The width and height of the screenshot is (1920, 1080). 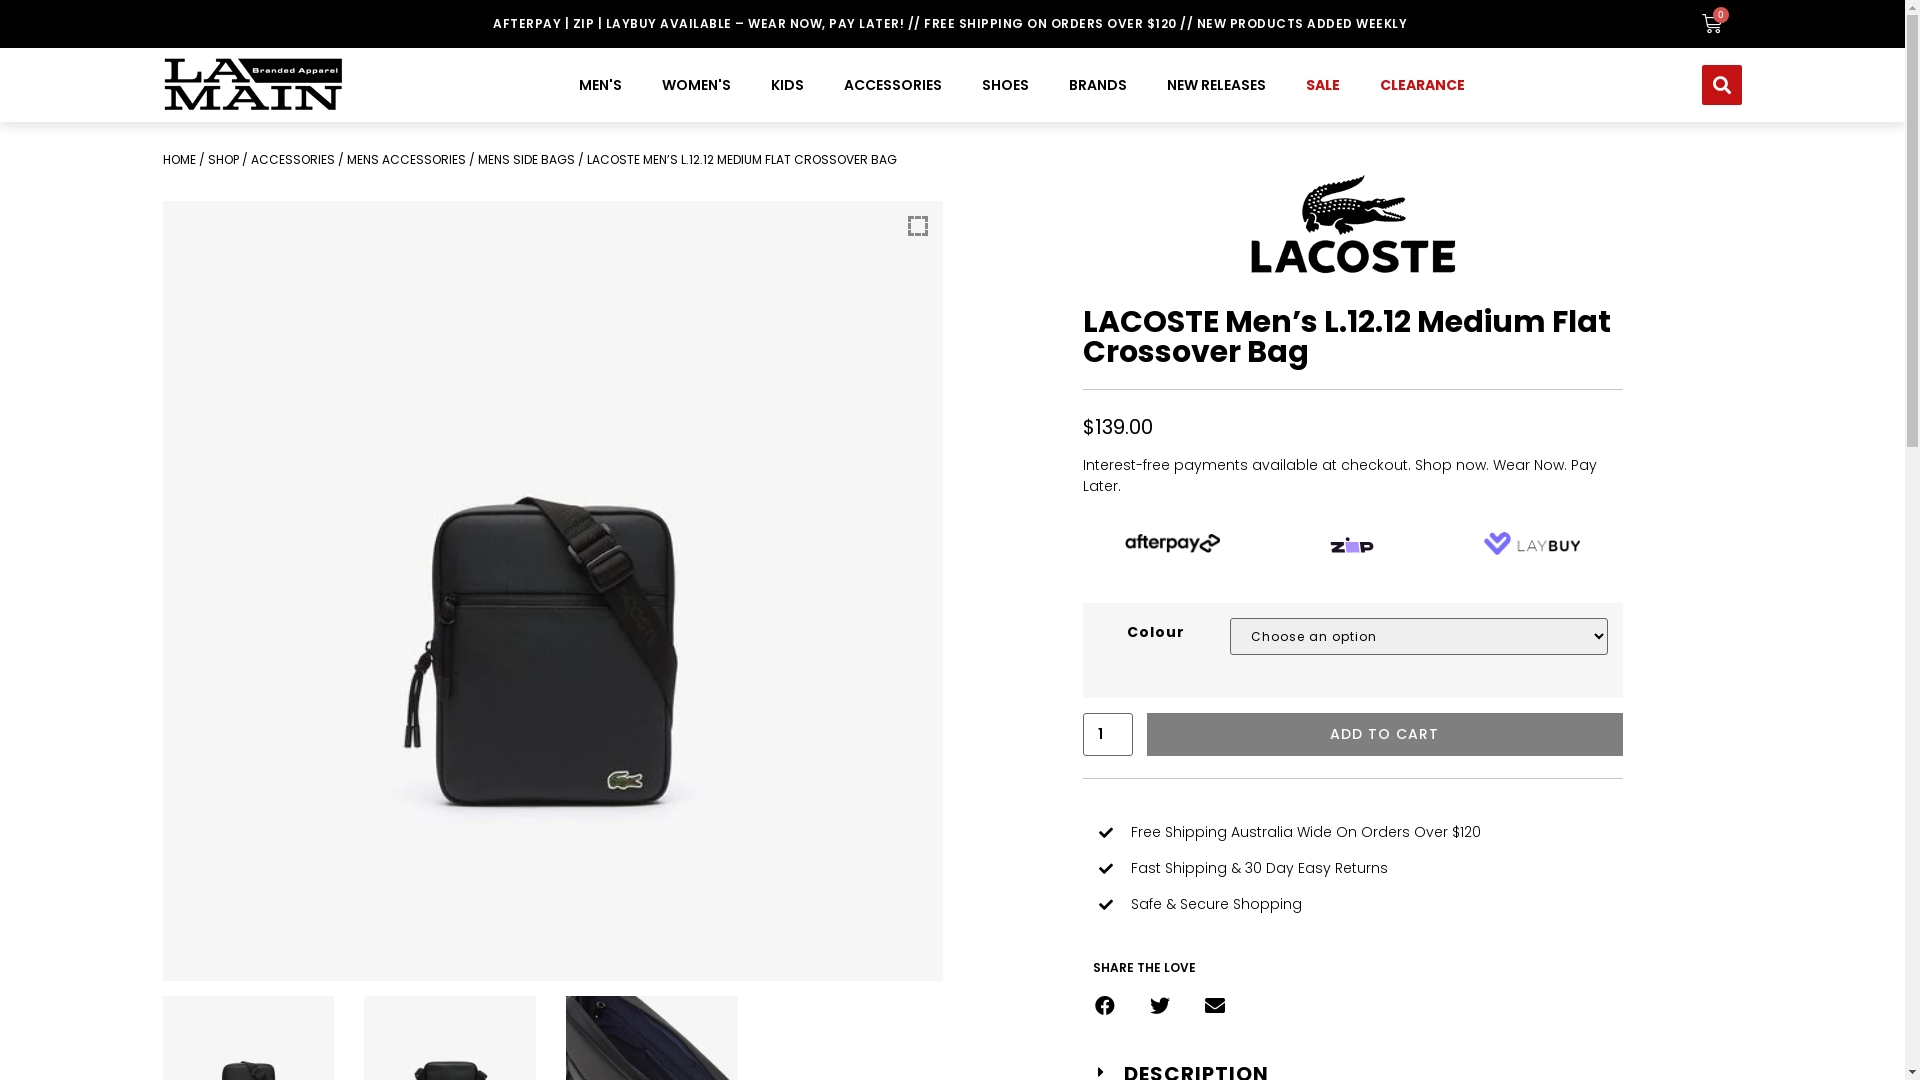 What do you see at coordinates (696, 85) in the screenshot?
I see `WOMEN'S` at bounding box center [696, 85].